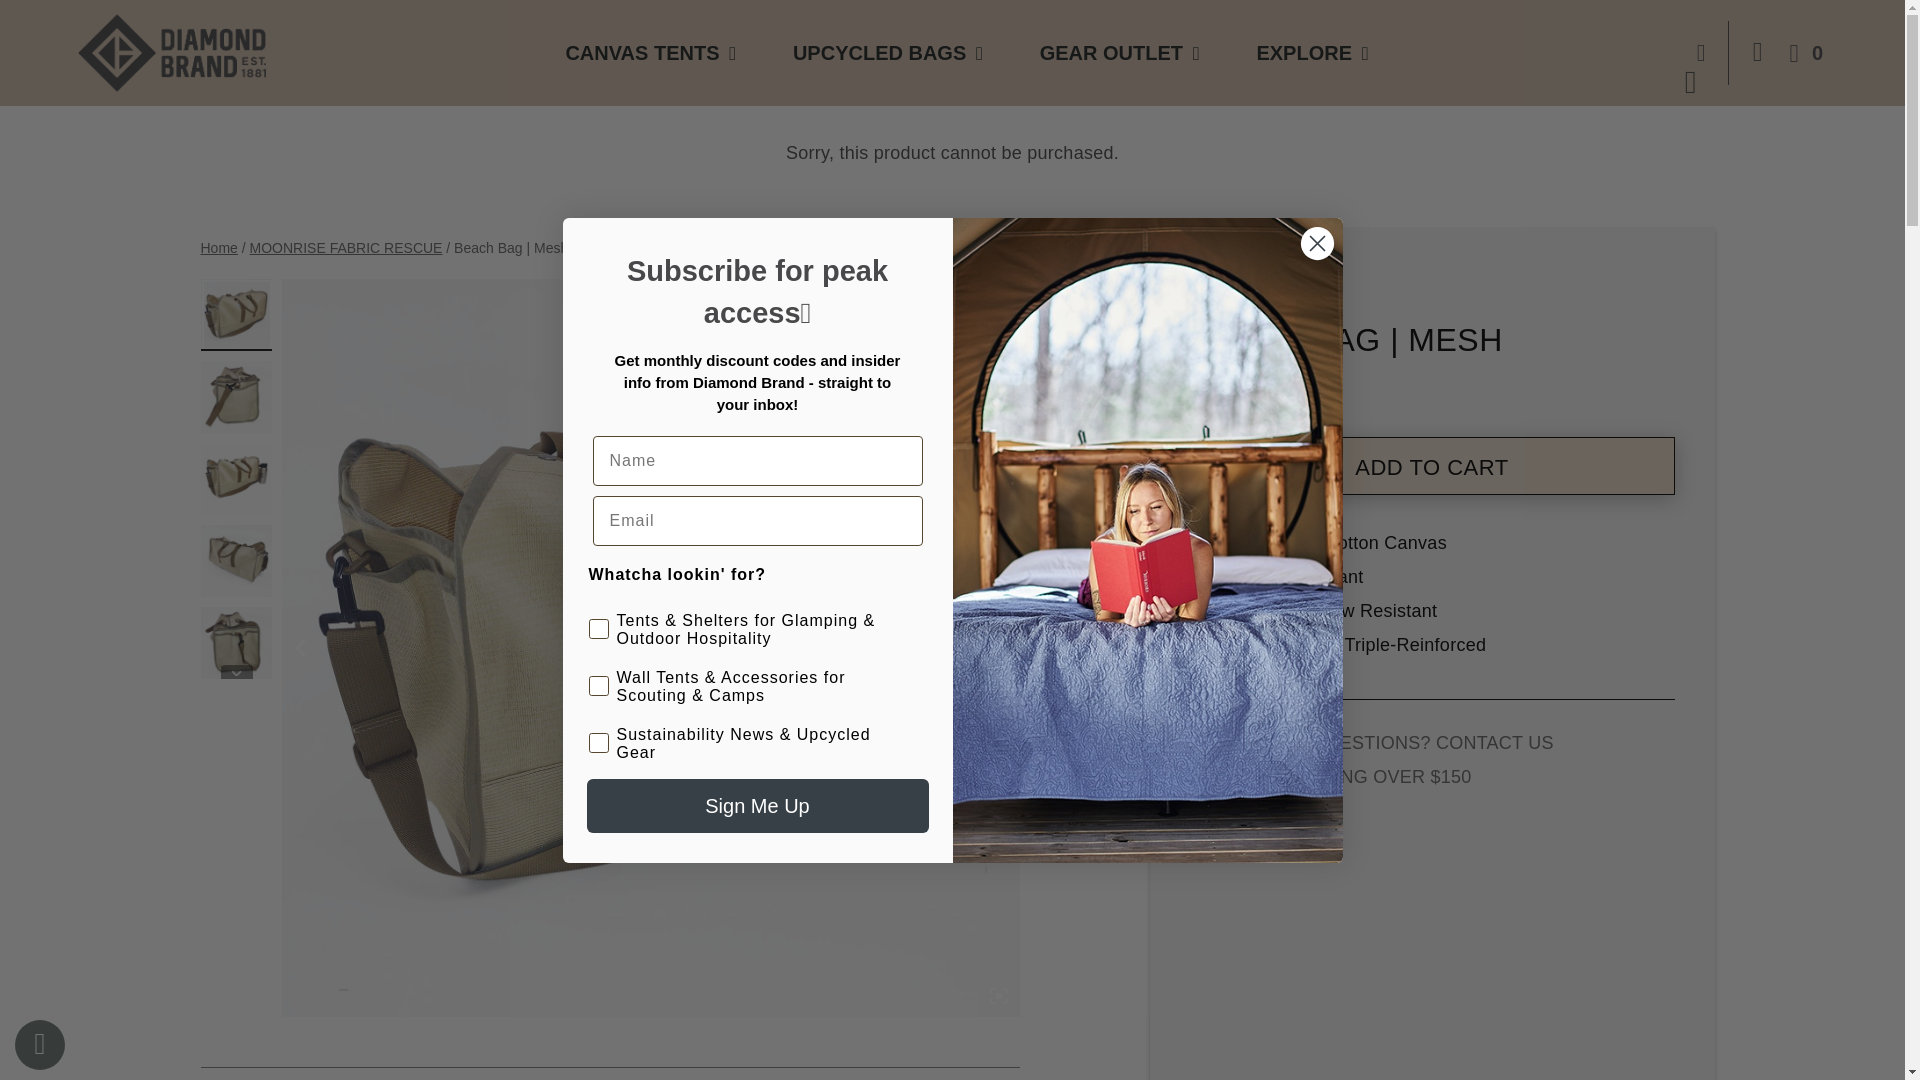 This screenshot has height=1080, width=1920. I want to click on on, so click(594, 724).